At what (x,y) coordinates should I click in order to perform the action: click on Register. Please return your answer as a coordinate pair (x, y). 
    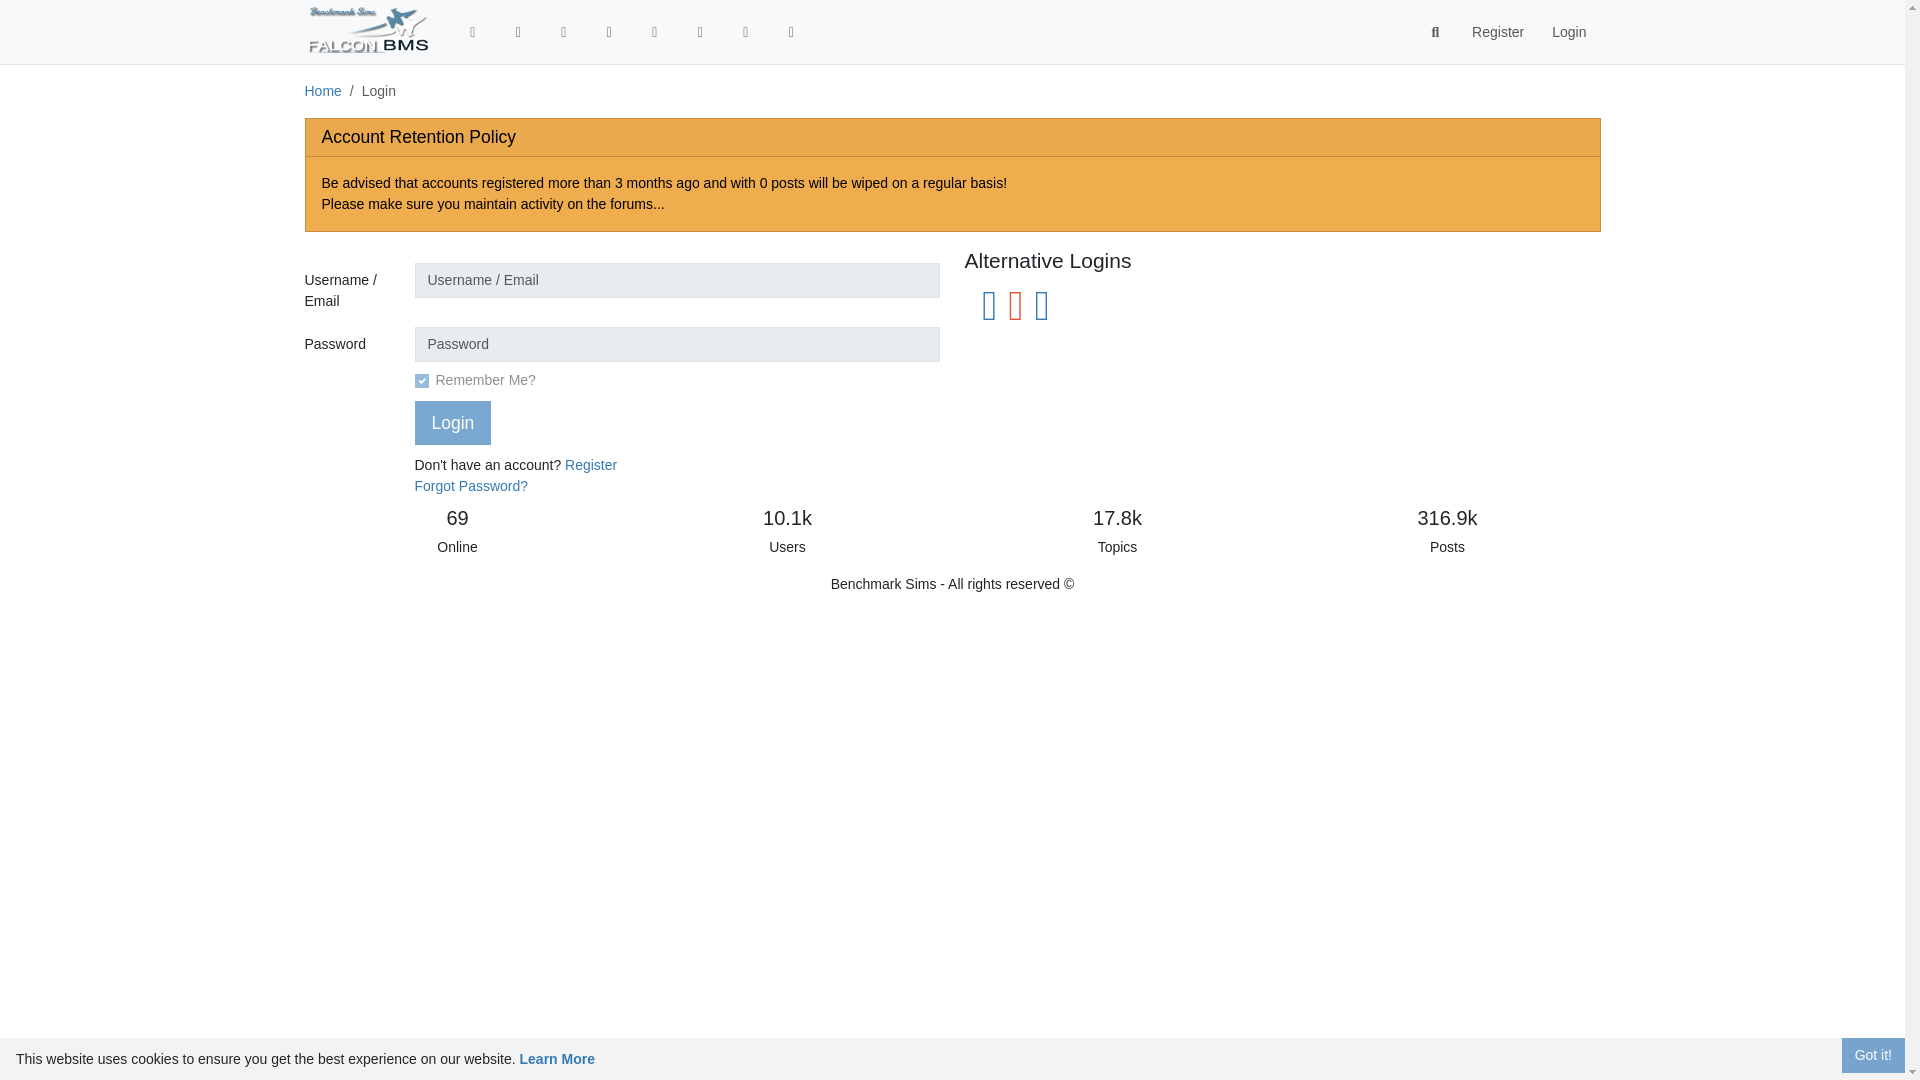
    Looking at the image, I should click on (1497, 32).